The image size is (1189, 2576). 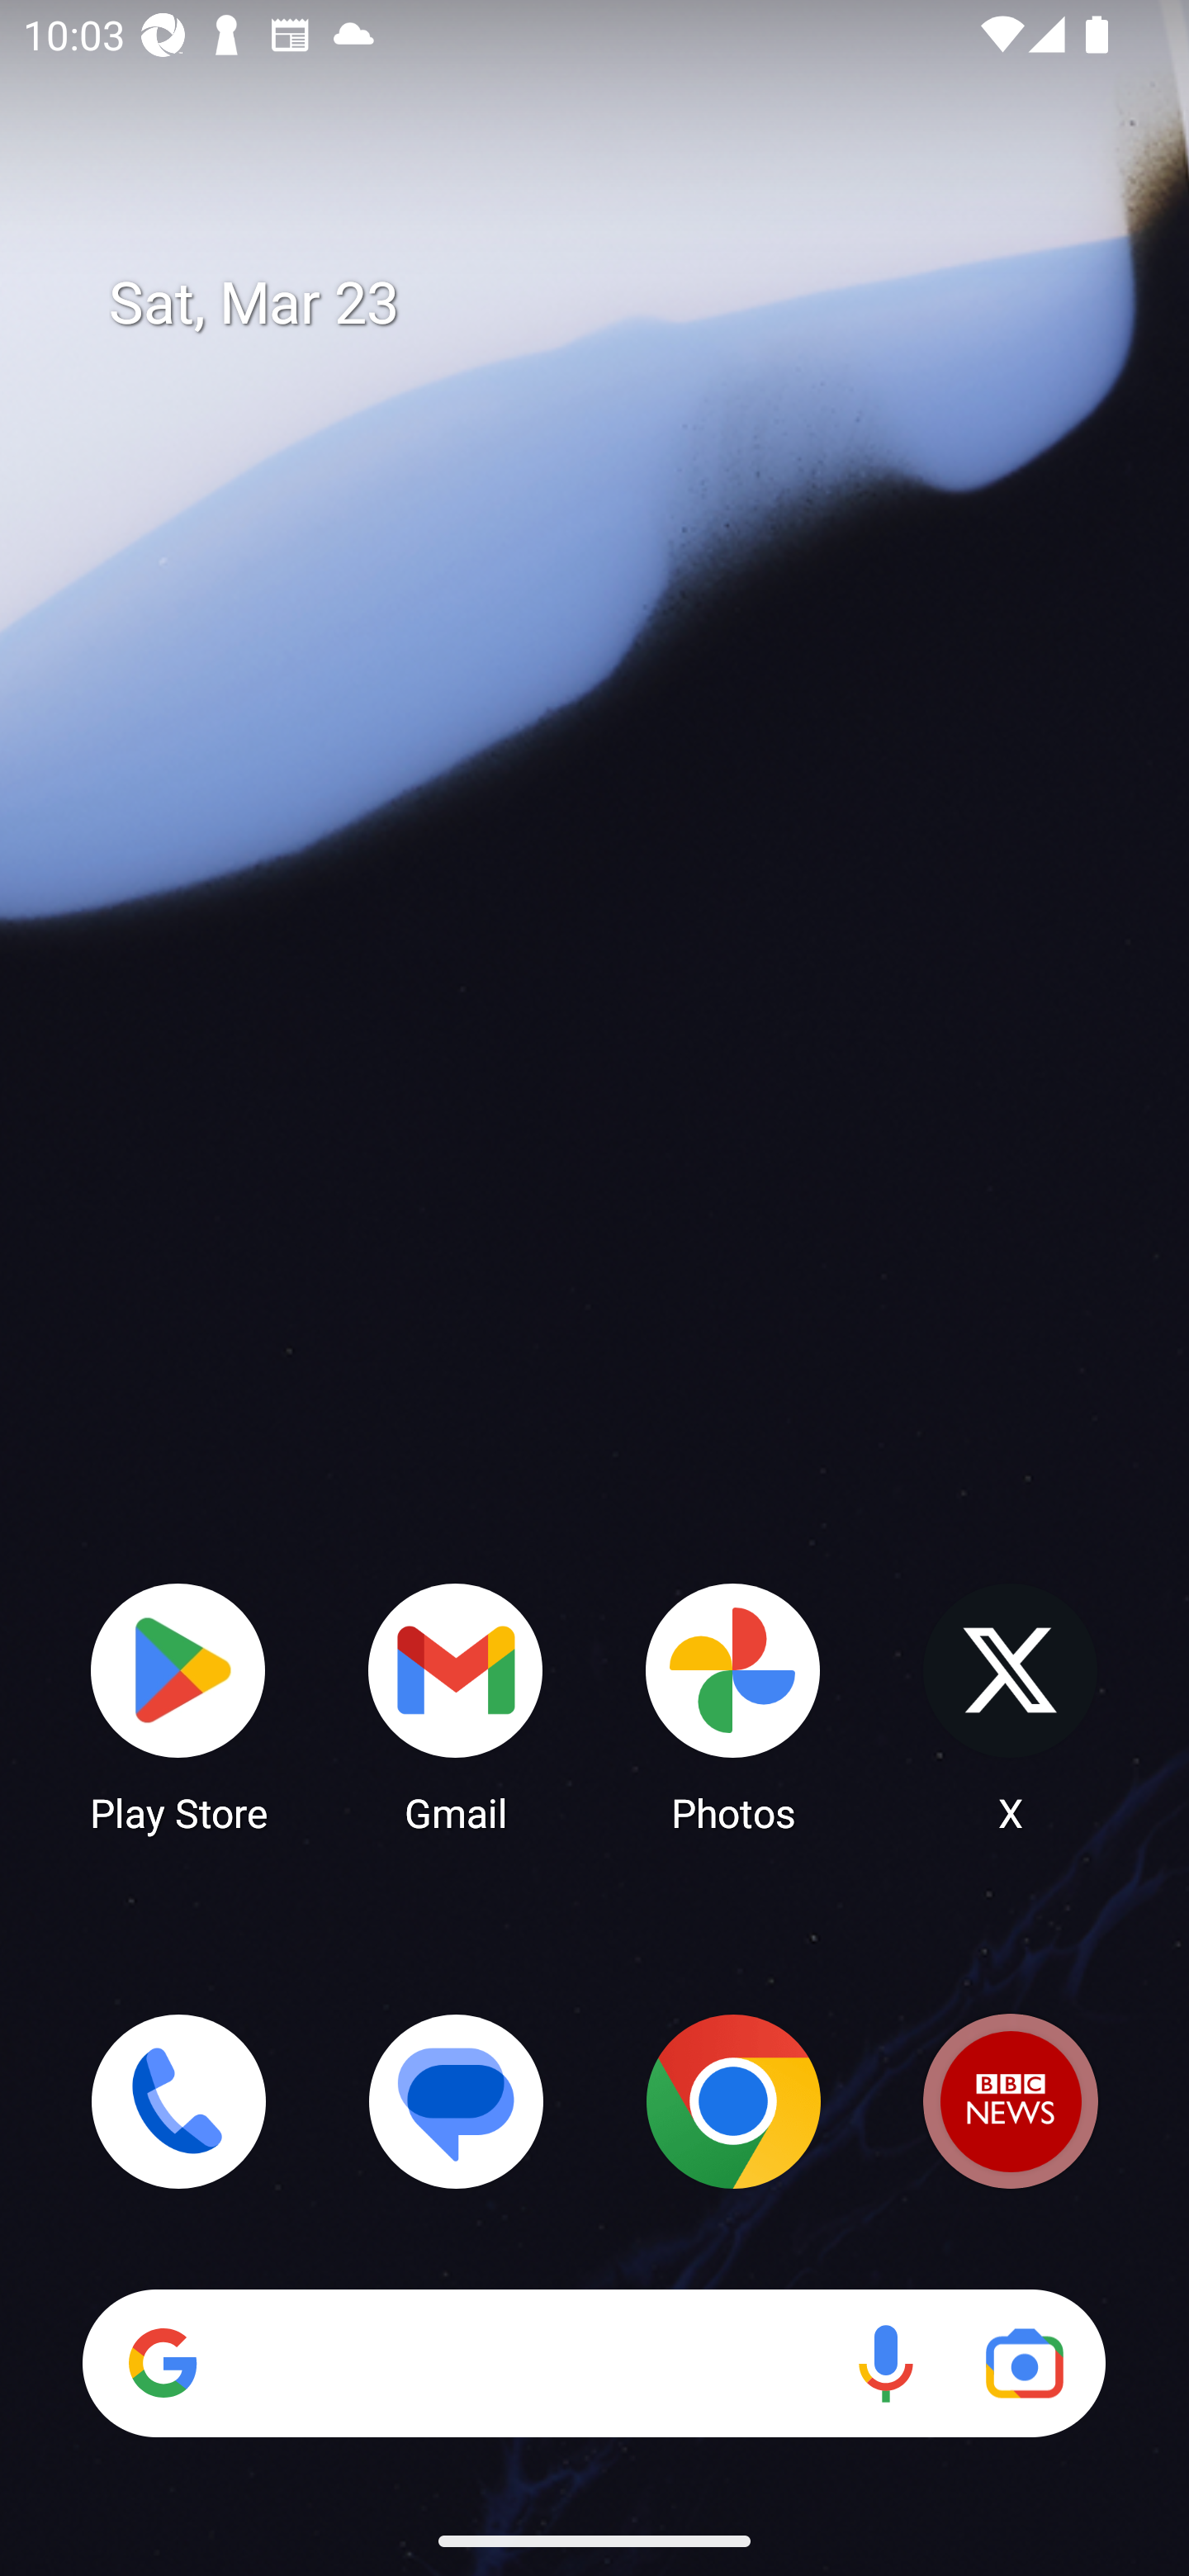 What do you see at coordinates (1011, 1706) in the screenshot?
I see `X` at bounding box center [1011, 1706].